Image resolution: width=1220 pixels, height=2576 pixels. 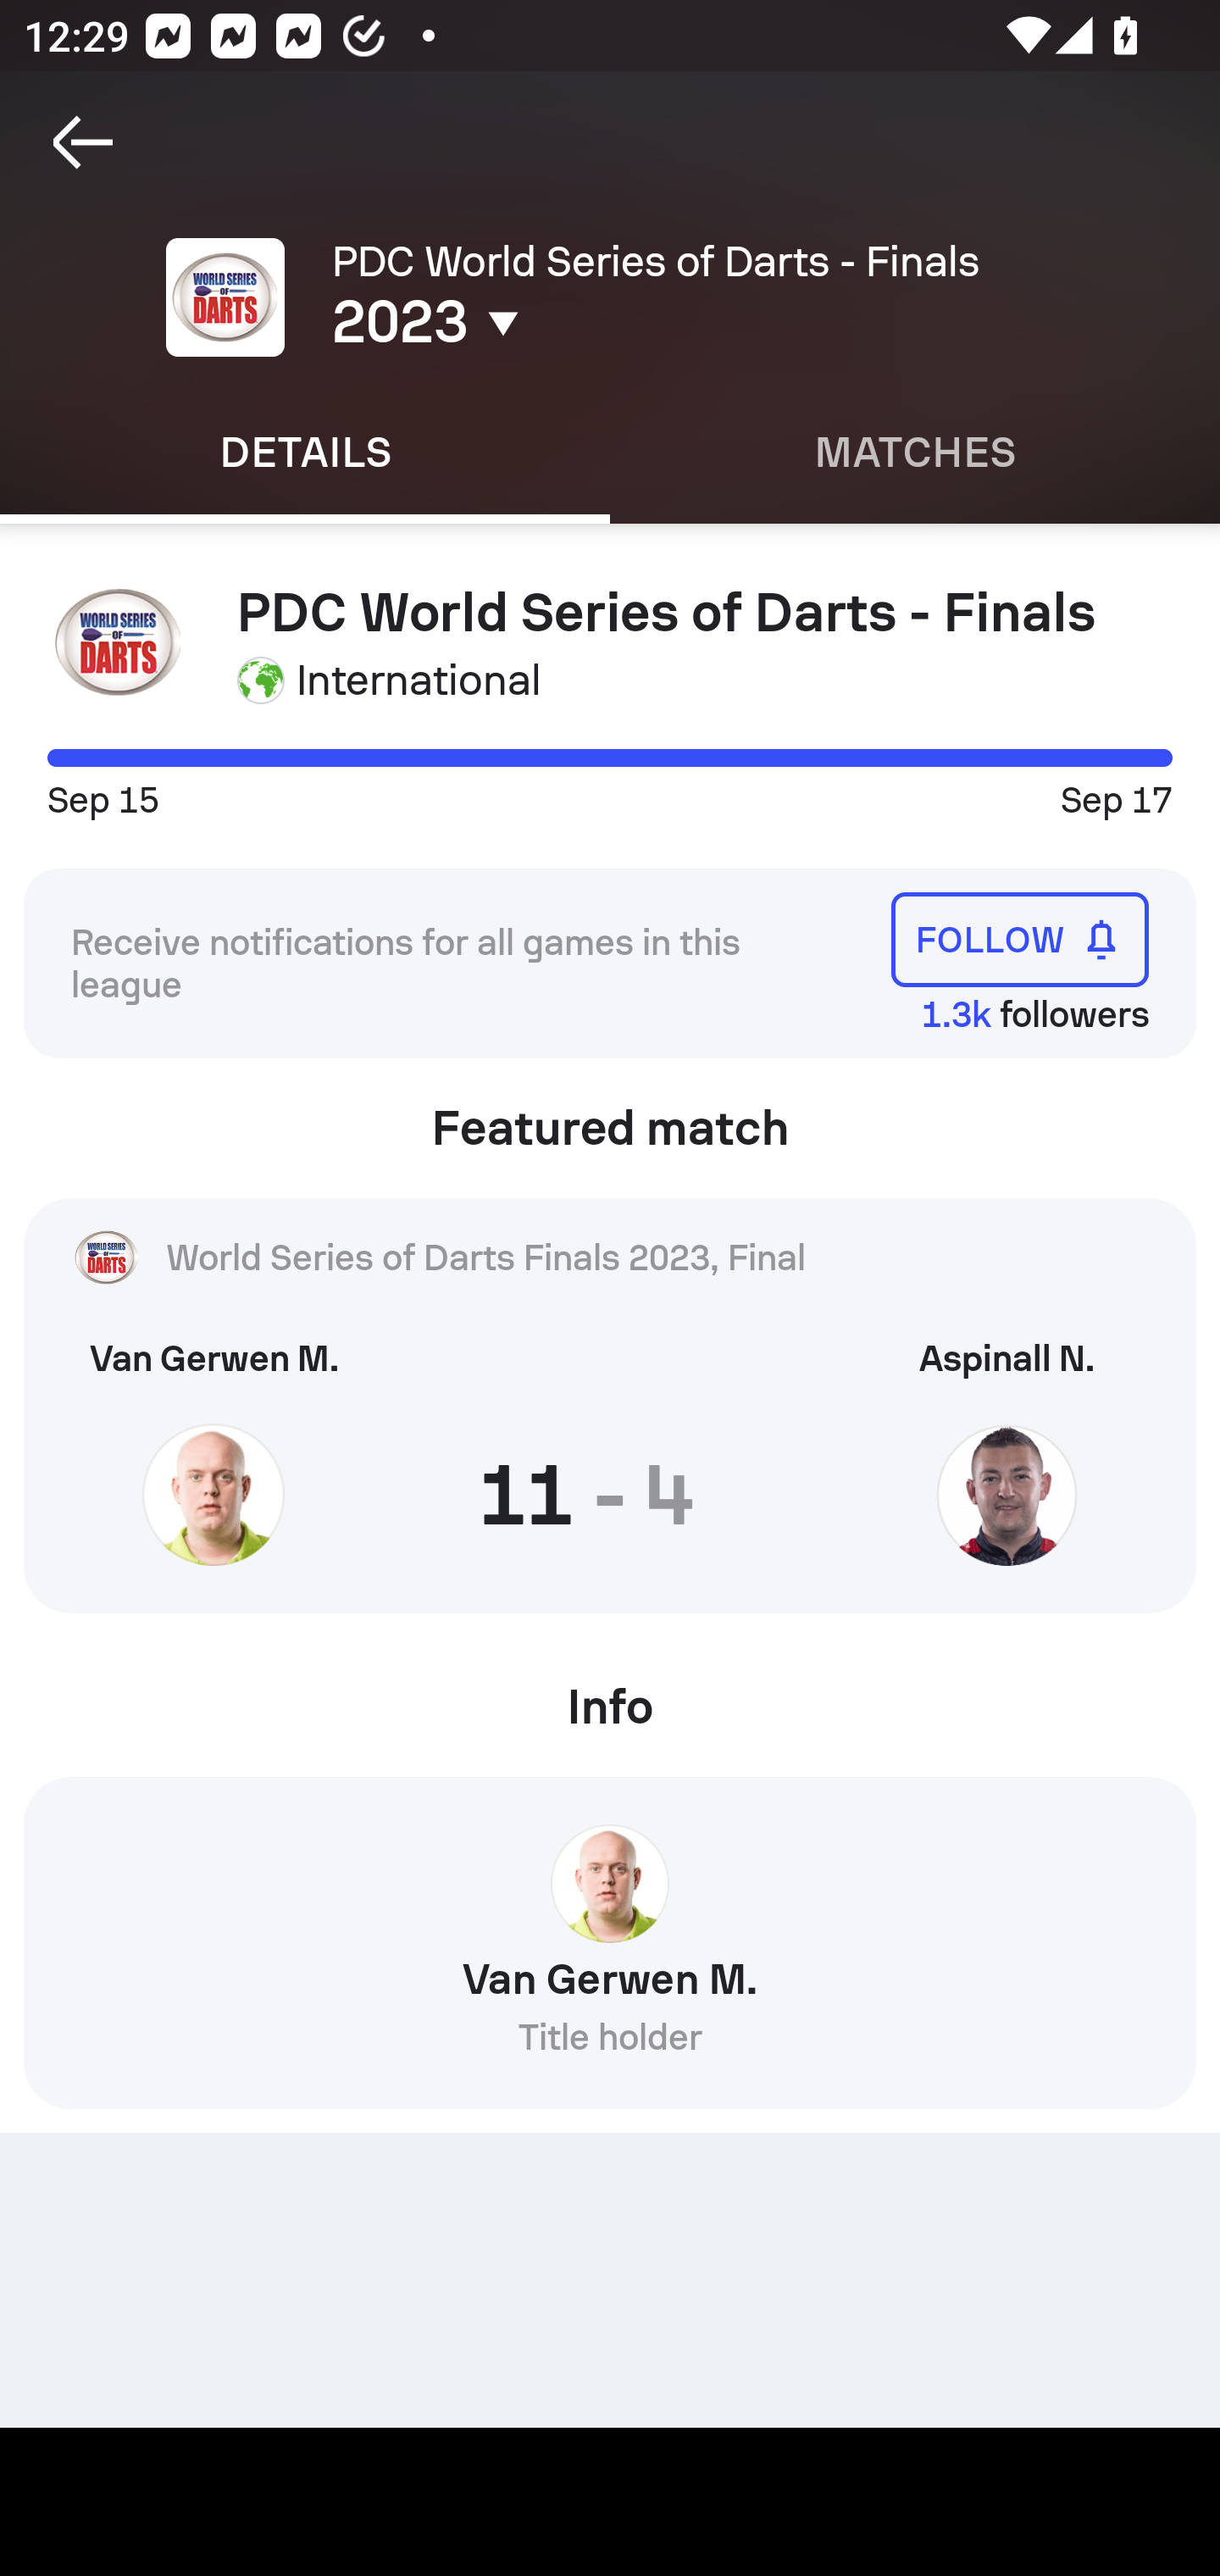 I want to click on Van Gerwen M. Title holder, so click(x=610, y=1954).